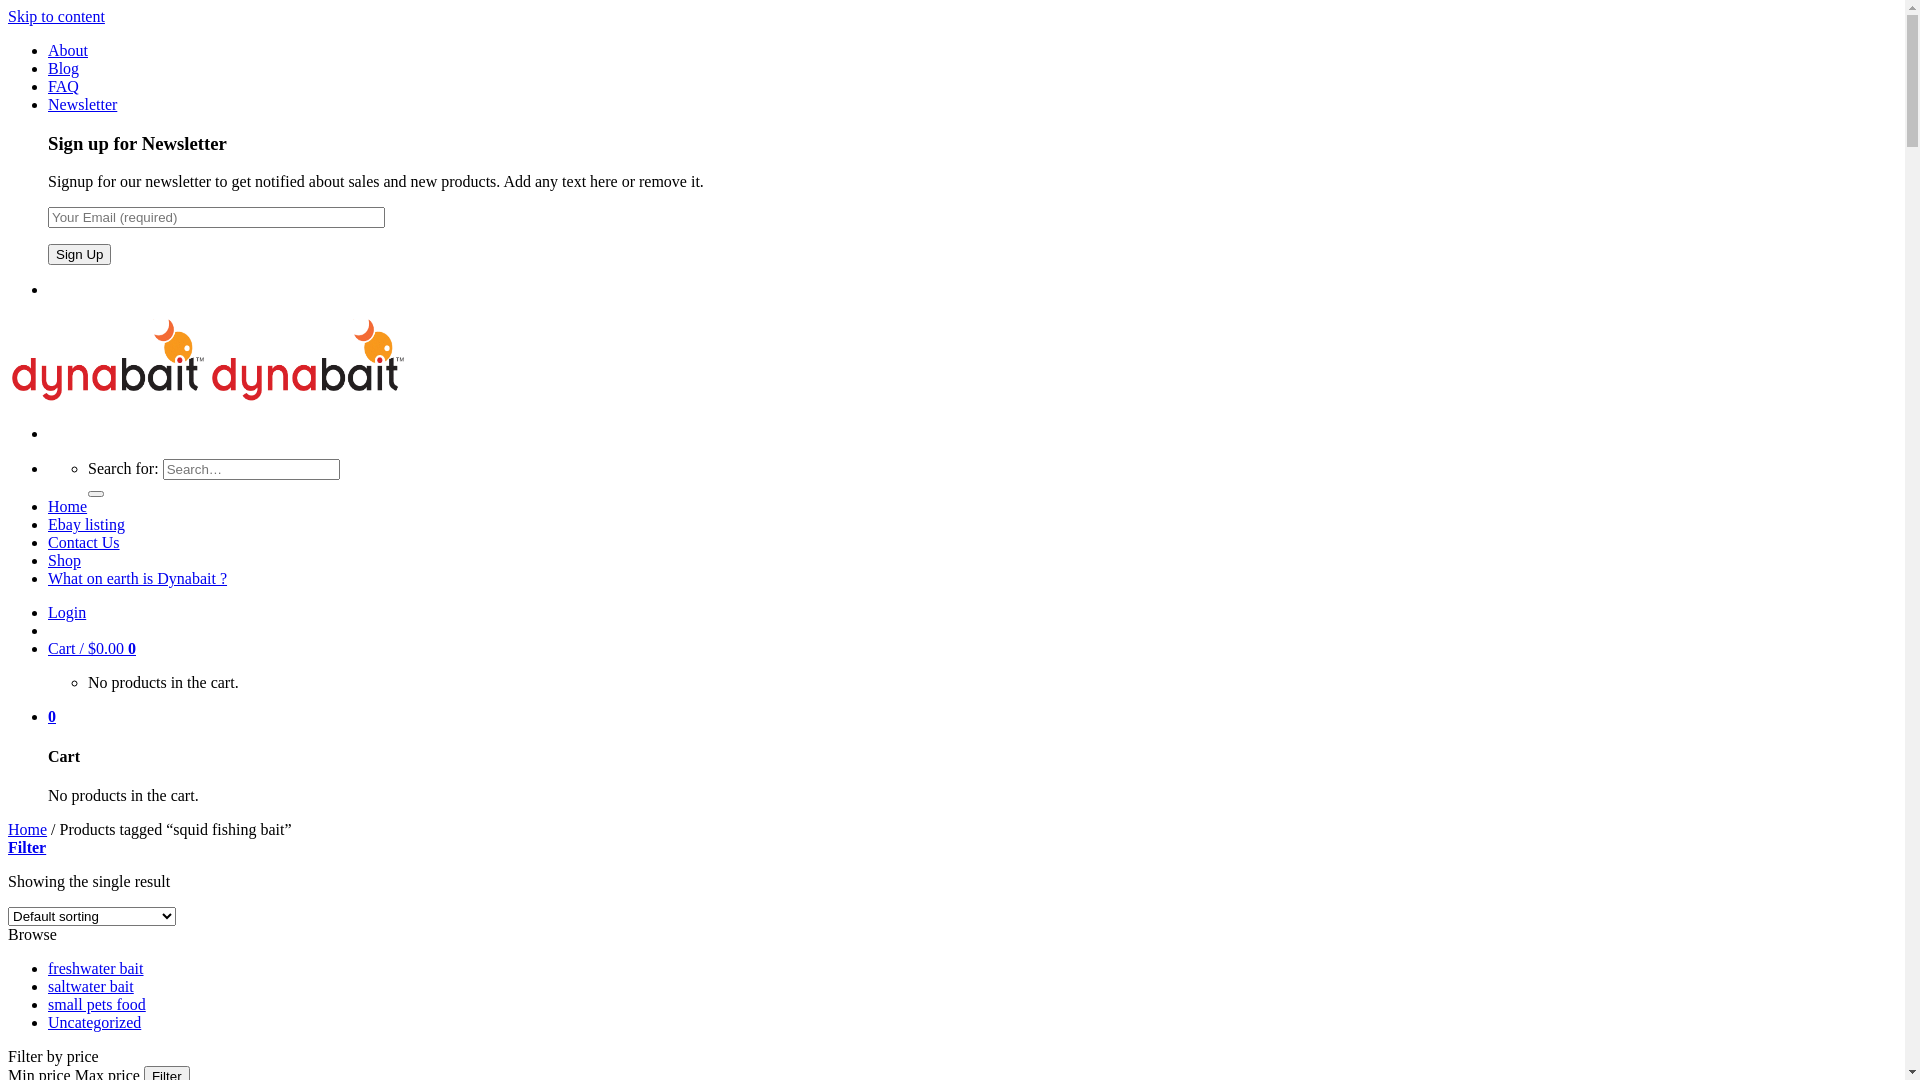  I want to click on Ebay listing, so click(86, 524).